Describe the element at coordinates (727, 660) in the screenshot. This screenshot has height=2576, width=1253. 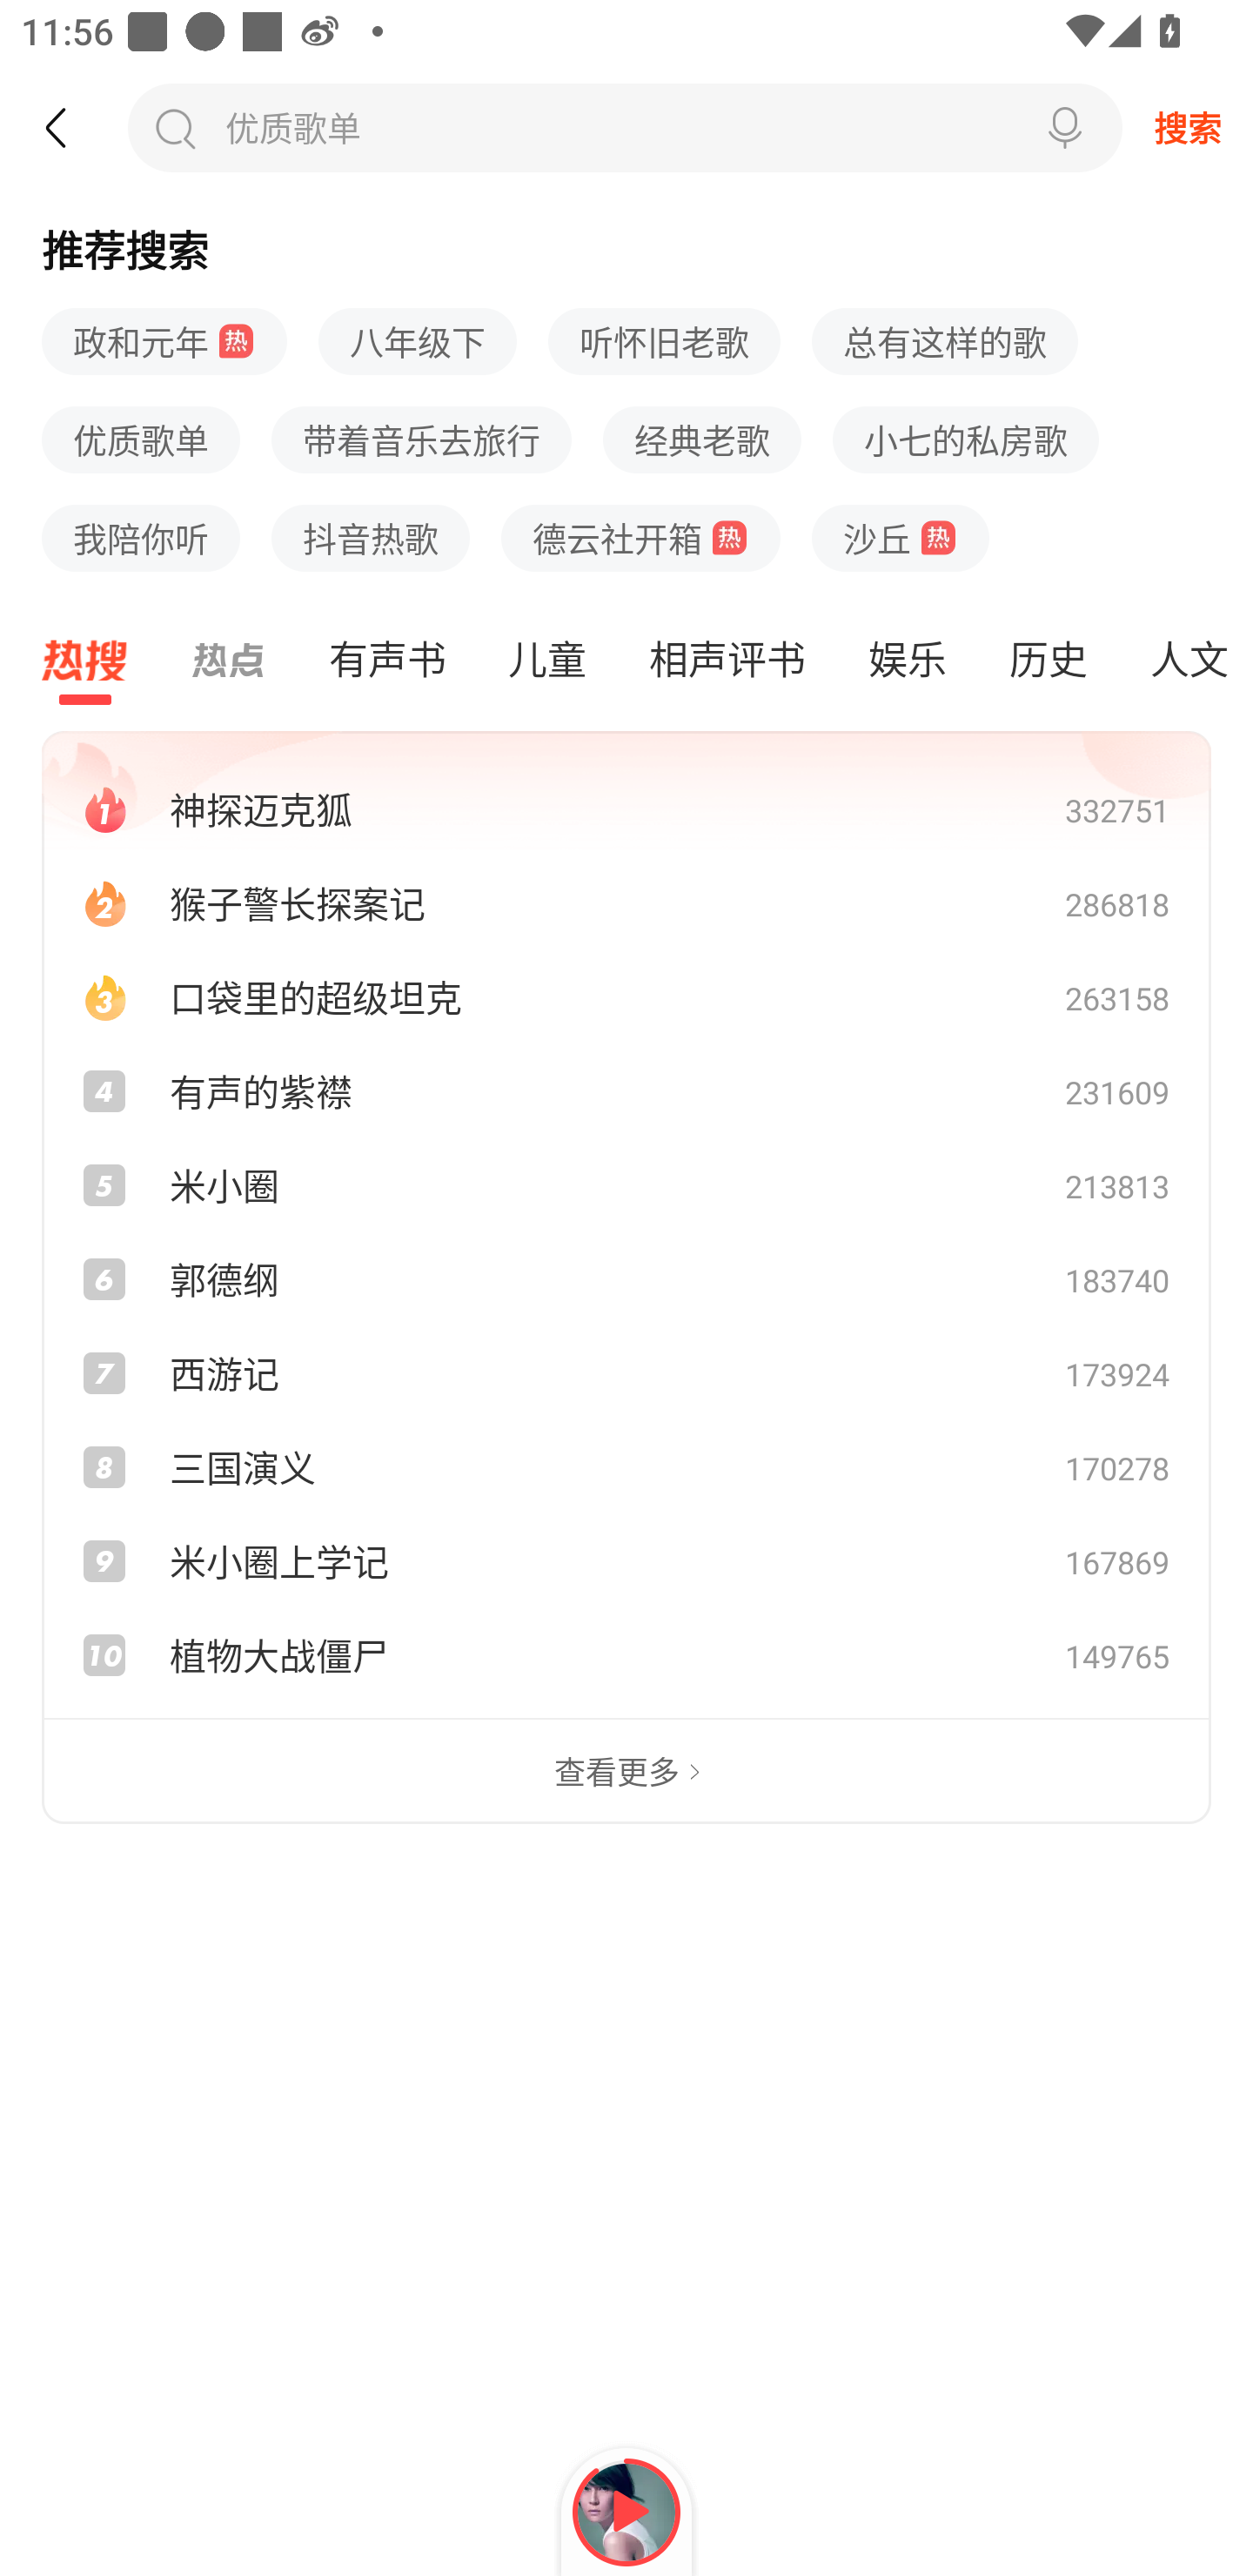
I see `相声评书` at that location.